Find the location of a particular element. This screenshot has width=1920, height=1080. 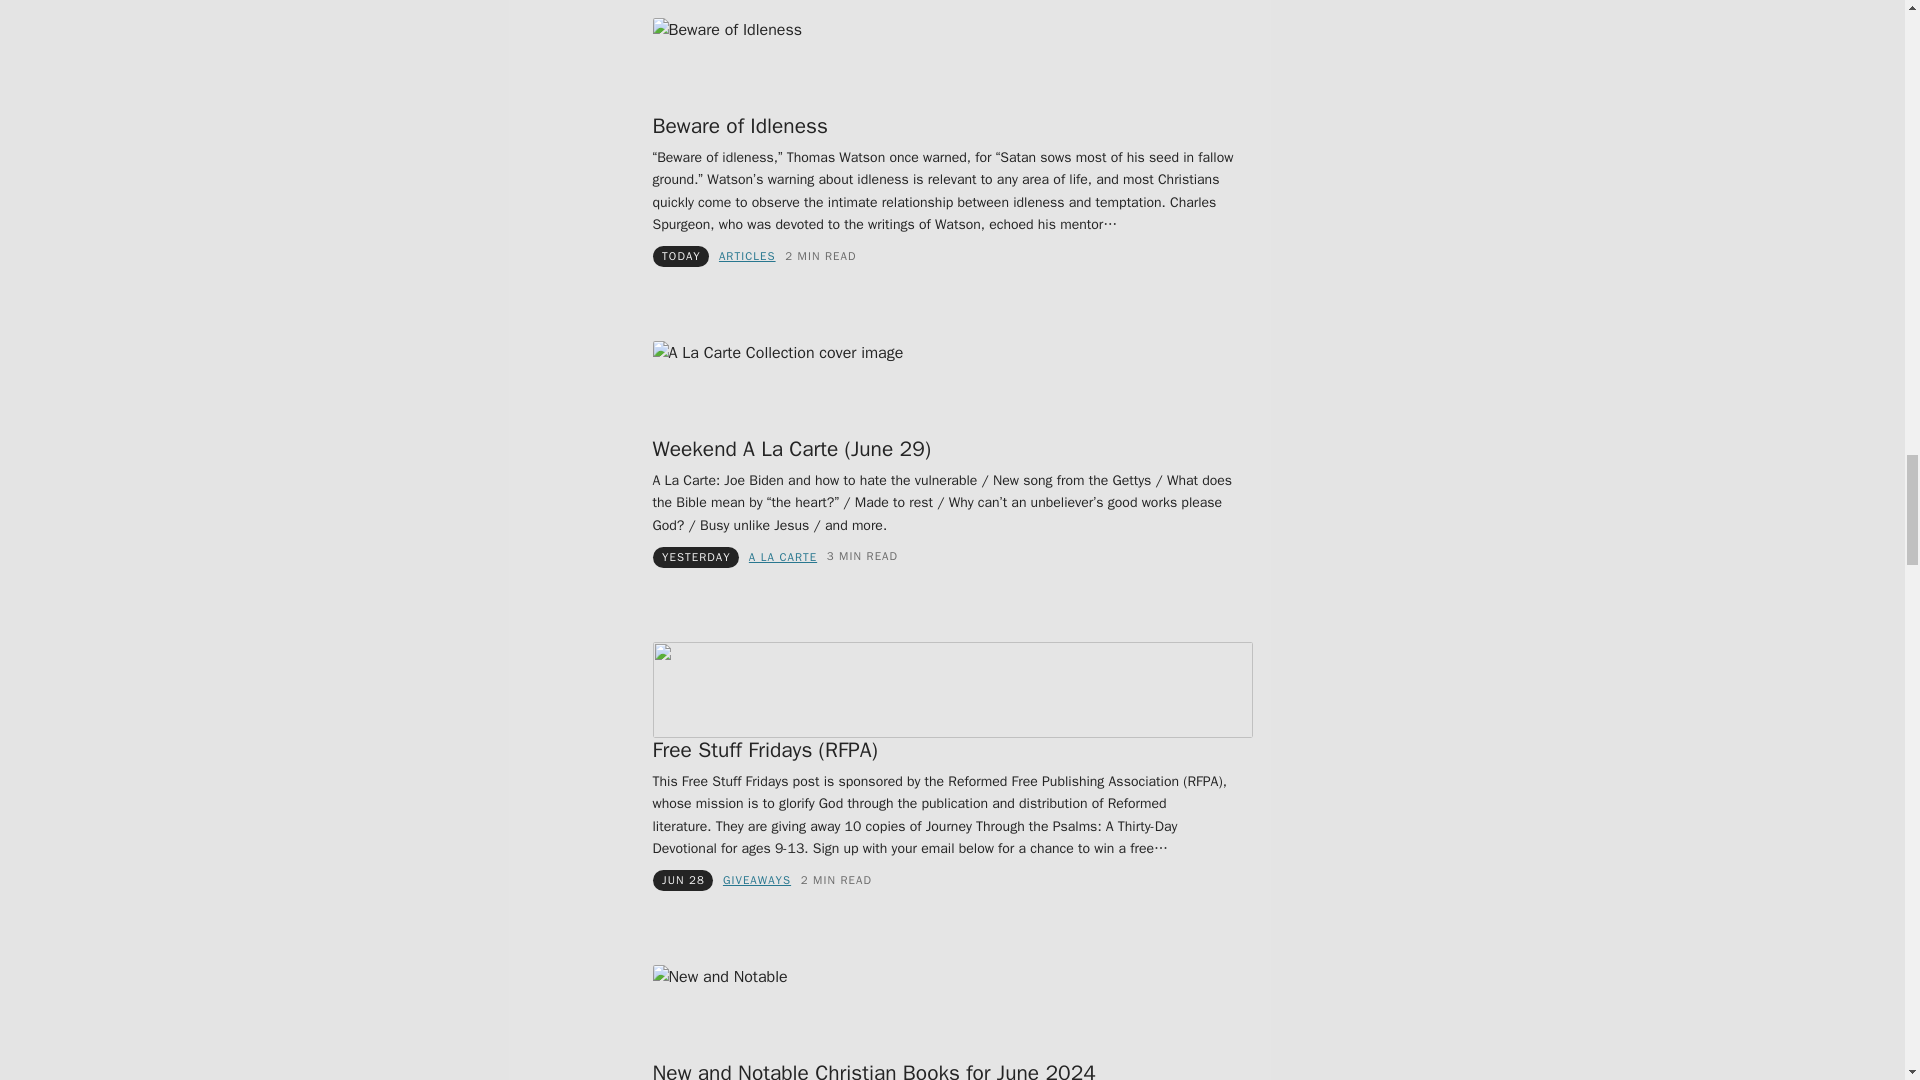

231 words is located at coordinates (820, 256).